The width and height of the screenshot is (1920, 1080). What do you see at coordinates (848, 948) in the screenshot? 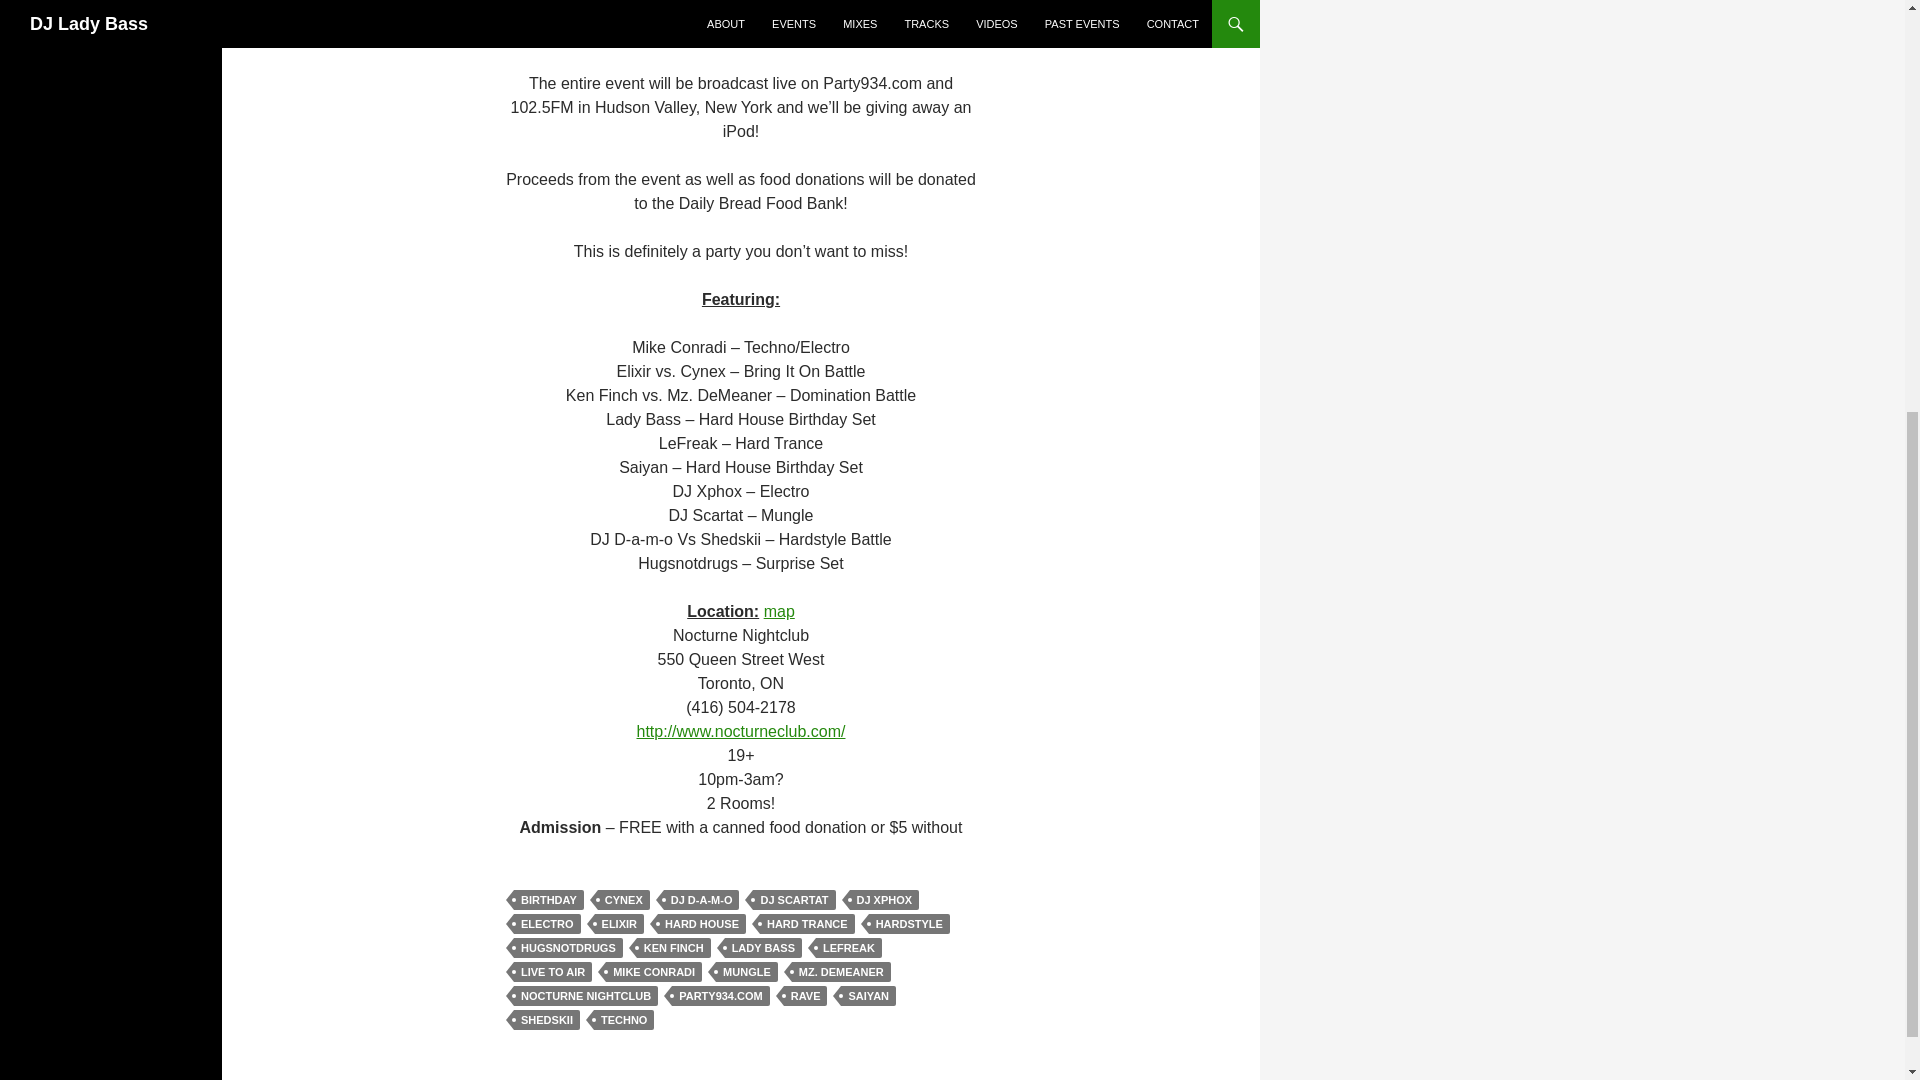
I see `LEFREAK` at bounding box center [848, 948].